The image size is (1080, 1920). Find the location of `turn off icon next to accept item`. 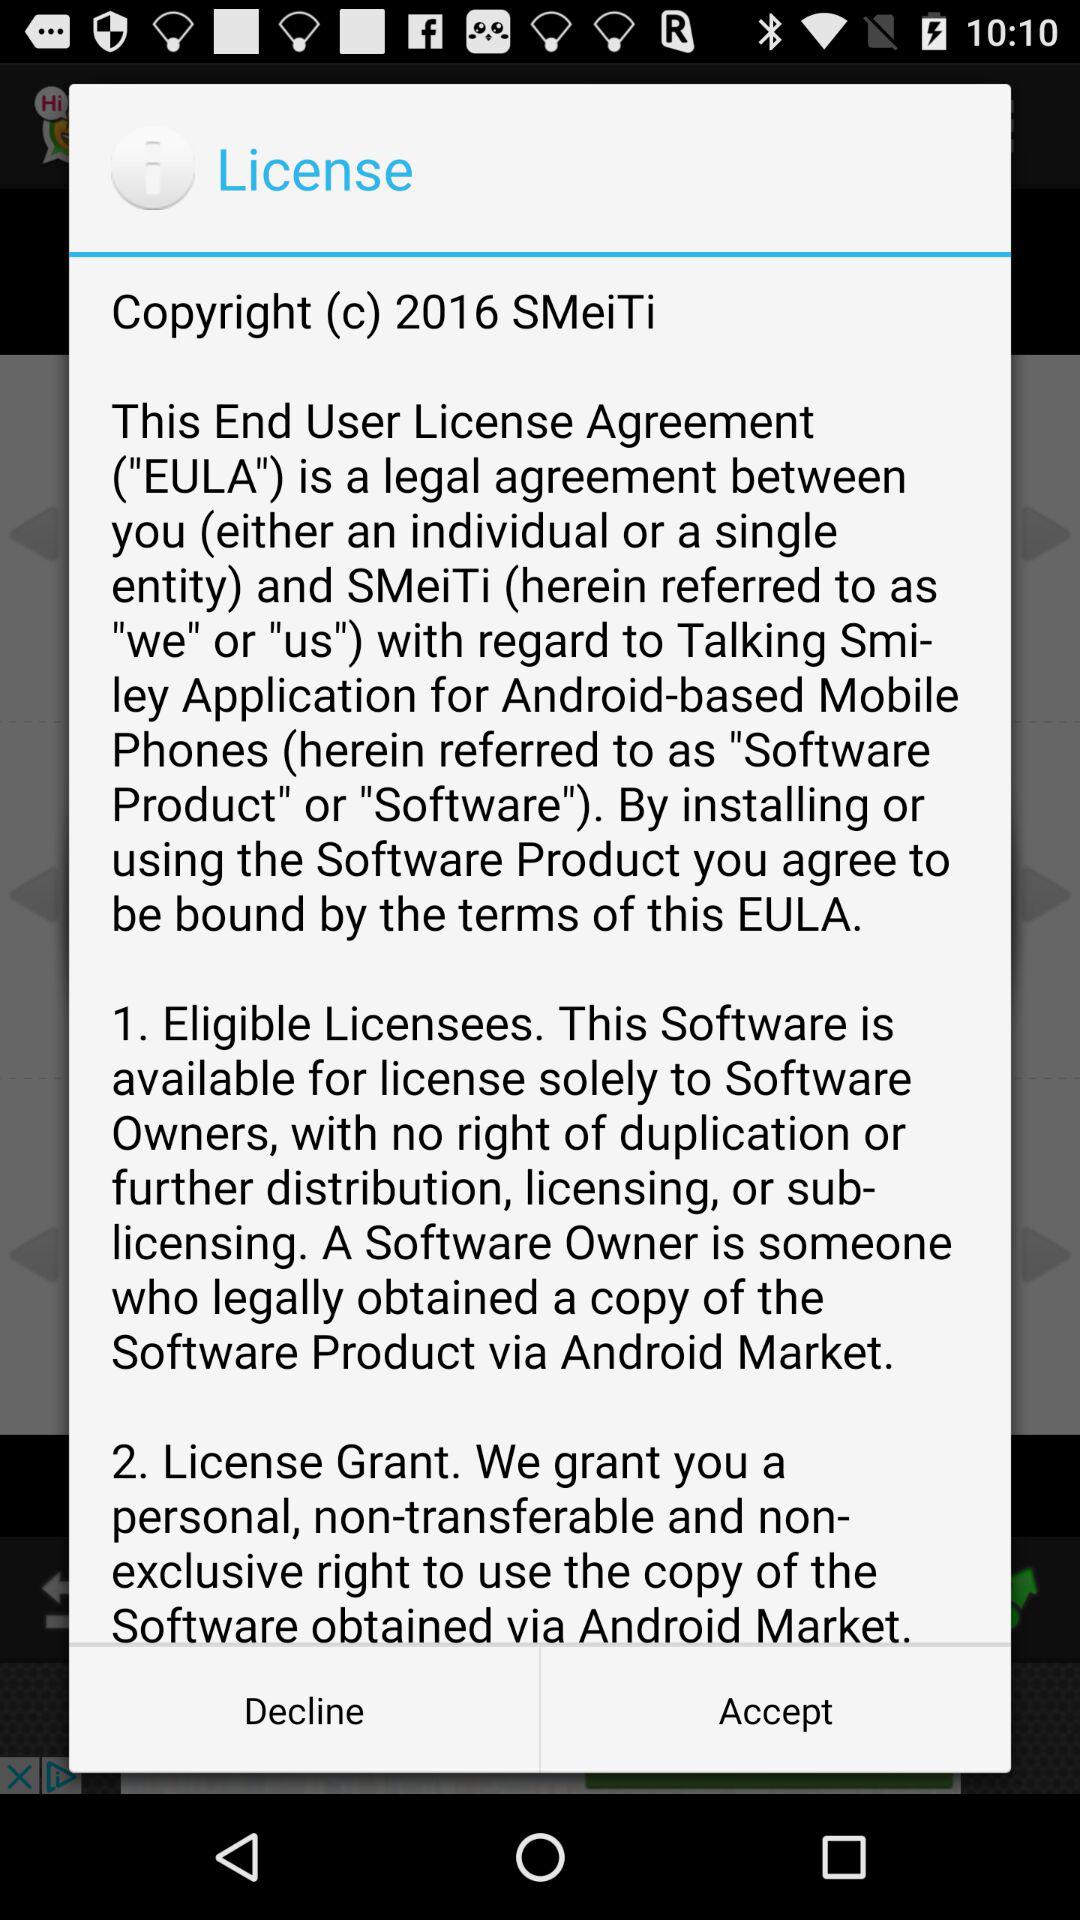

turn off icon next to accept item is located at coordinates (304, 1710).